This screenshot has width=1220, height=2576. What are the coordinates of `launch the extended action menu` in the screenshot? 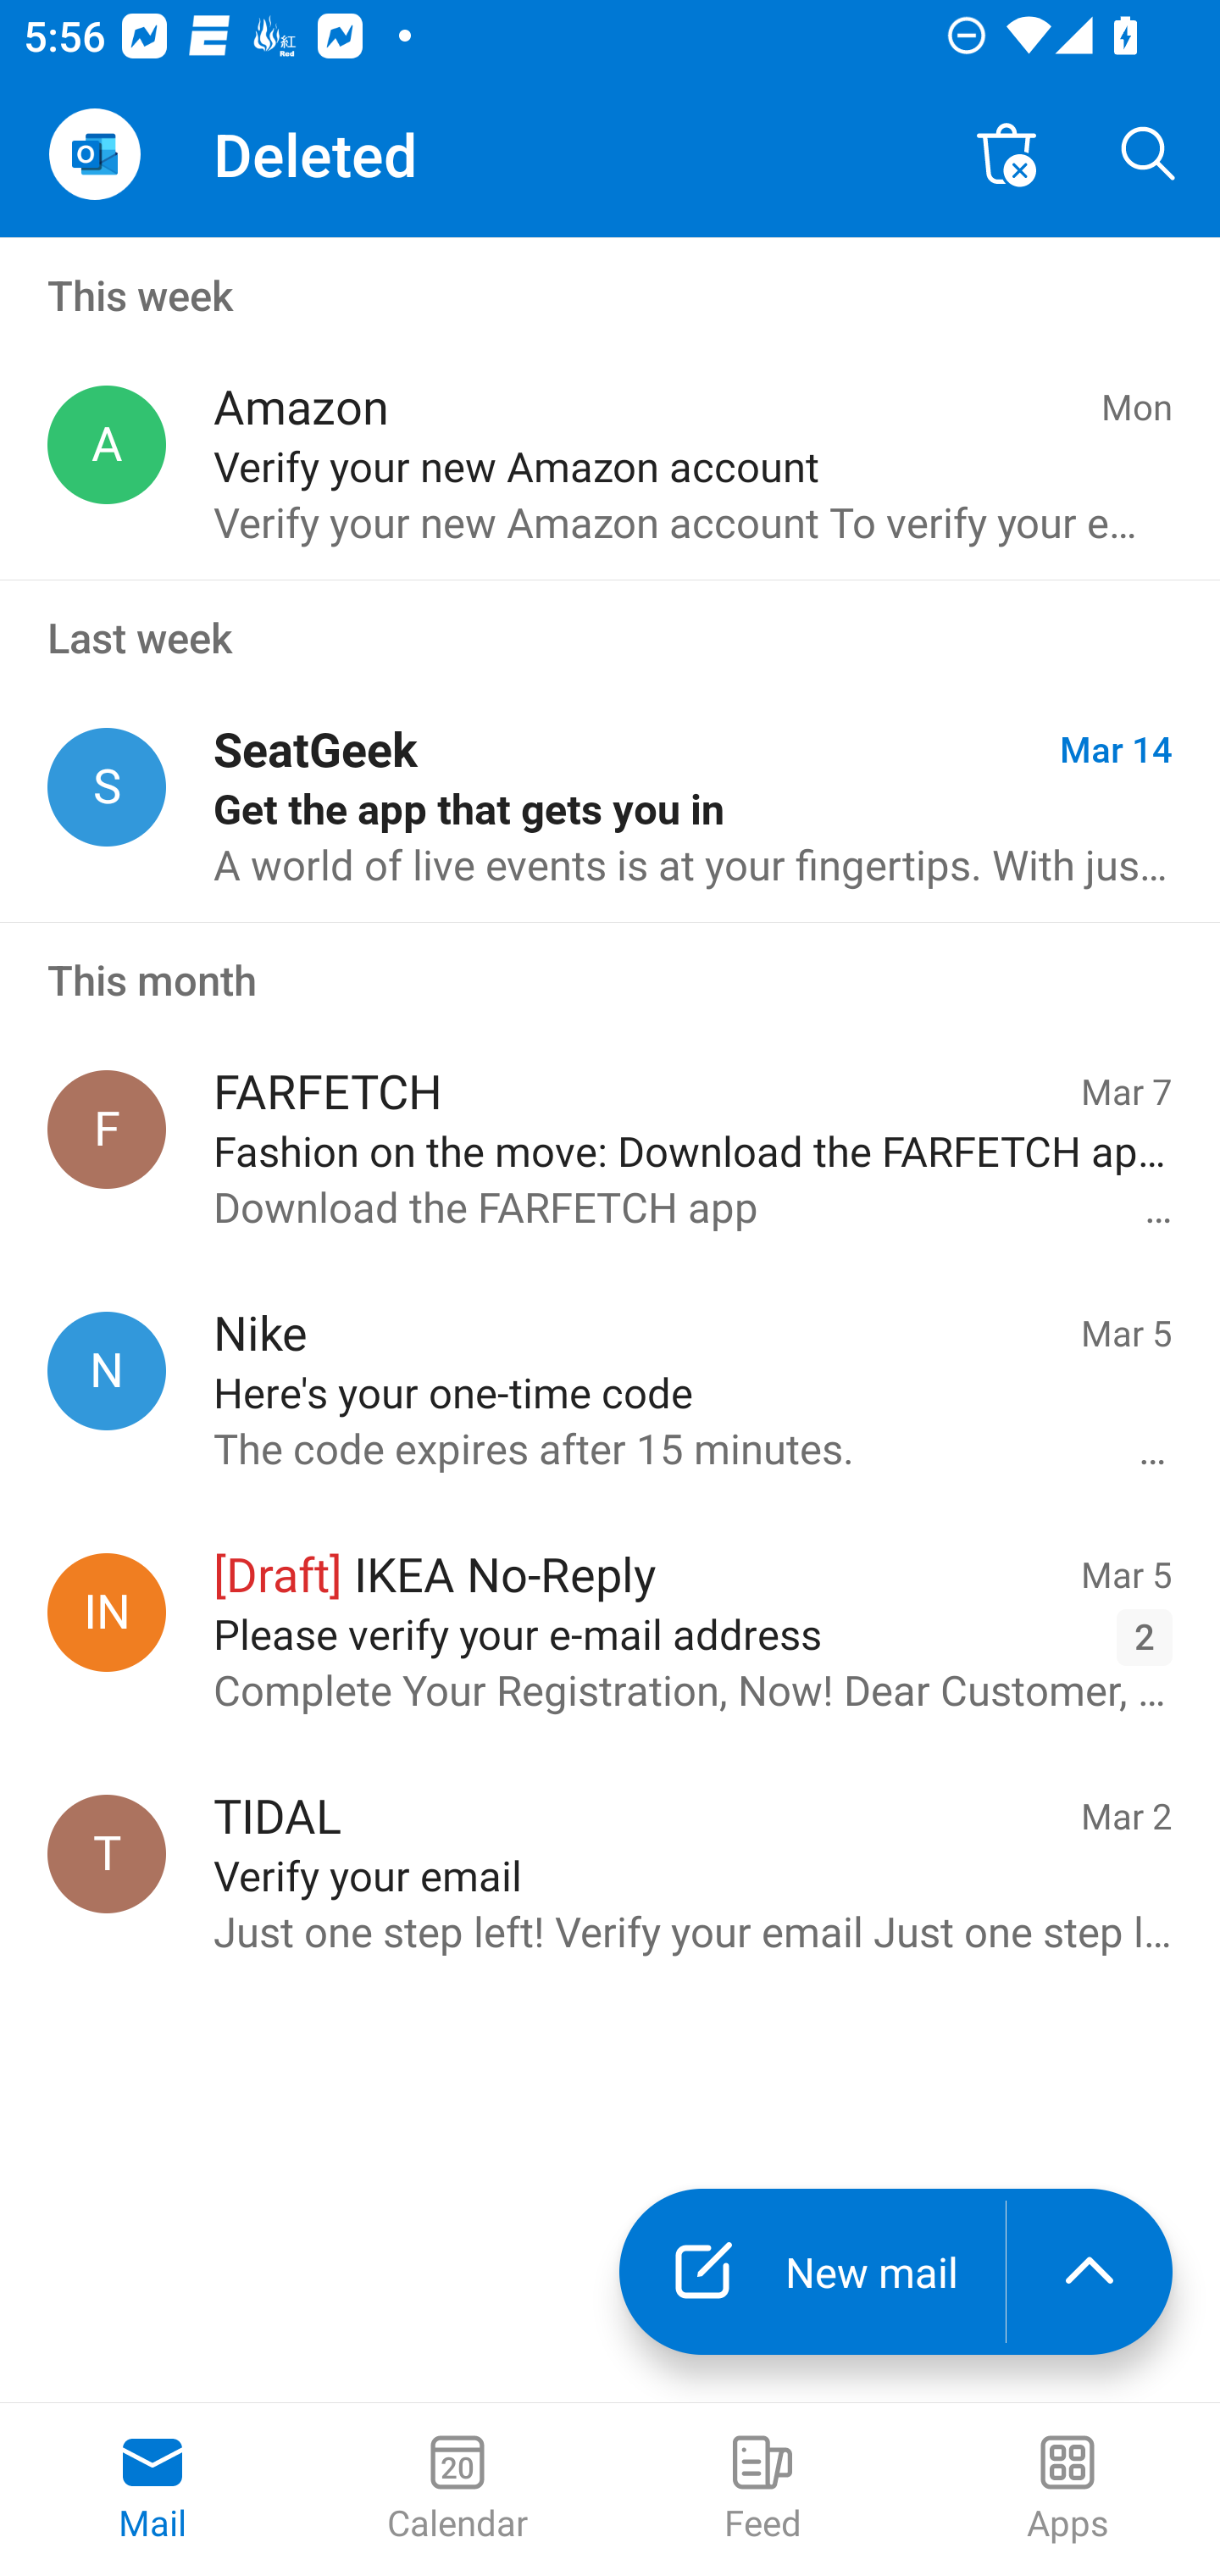 It's located at (1090, 2272).